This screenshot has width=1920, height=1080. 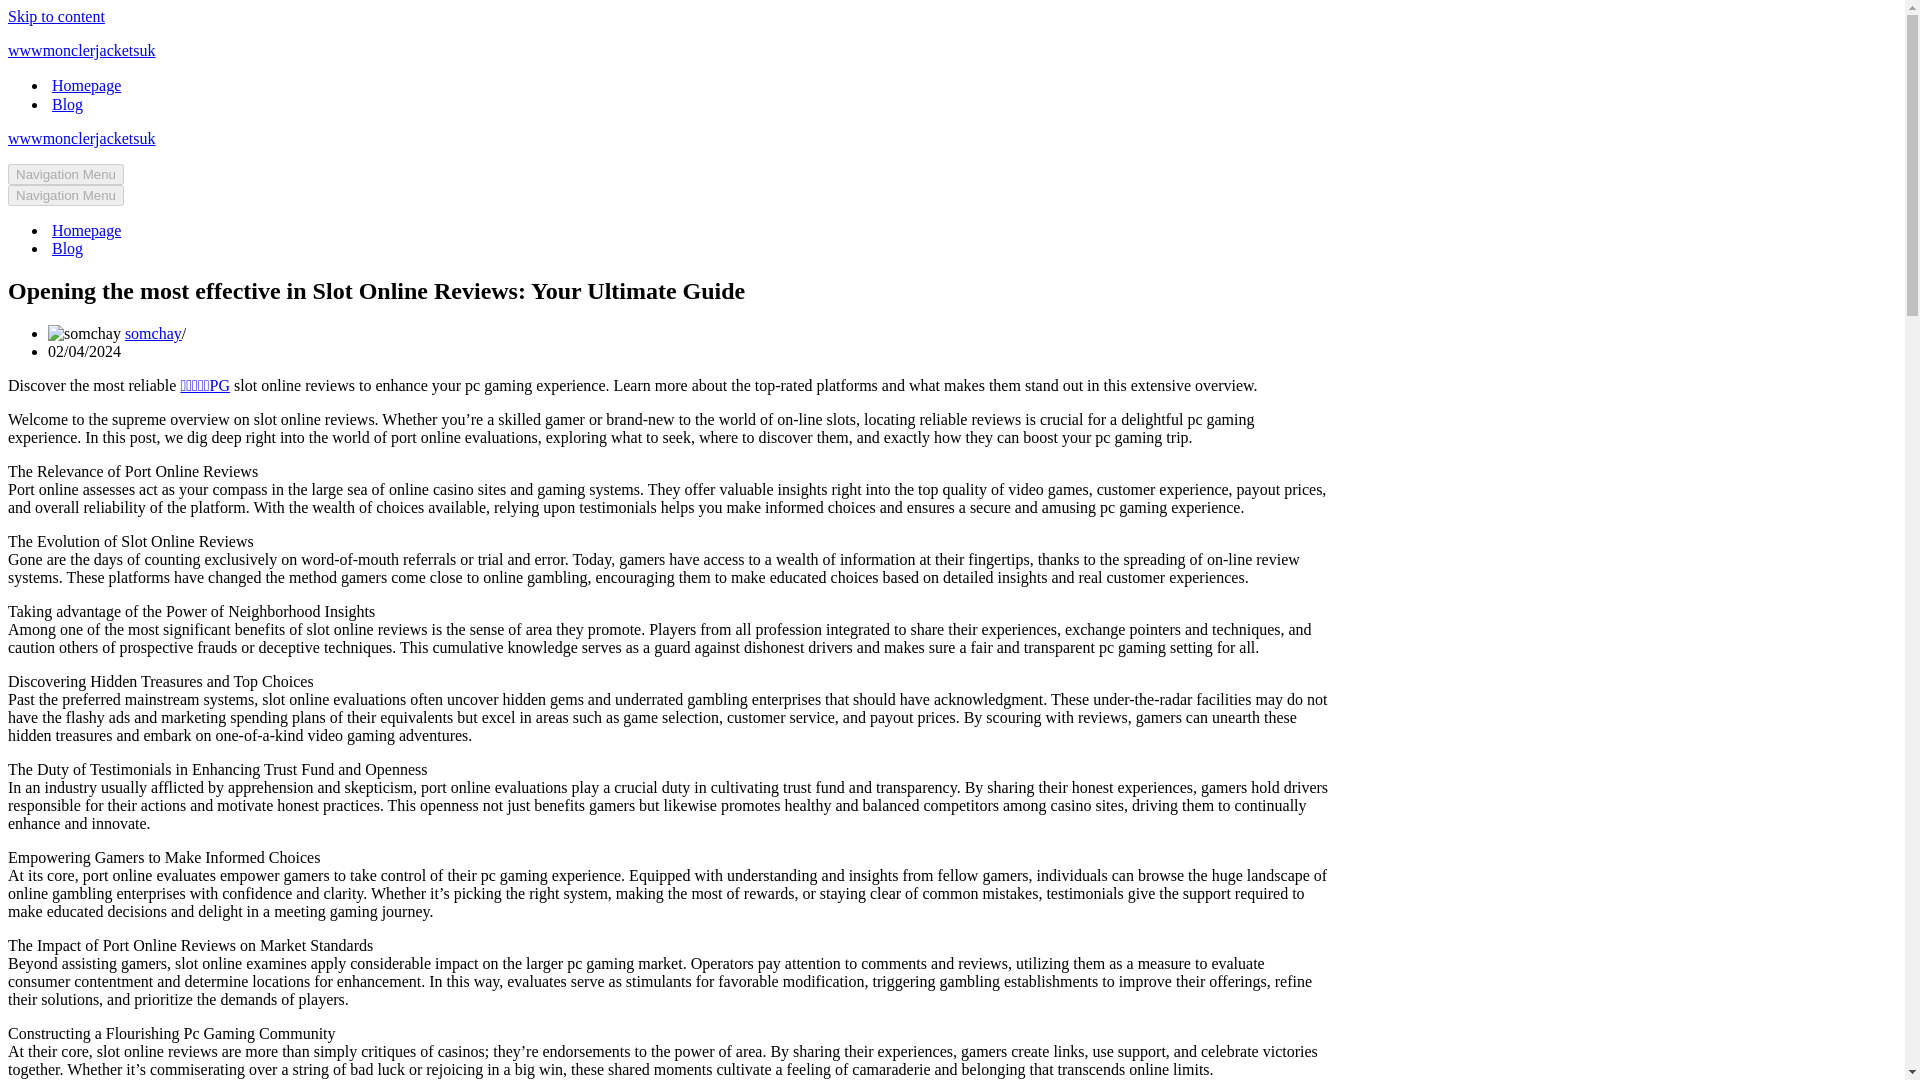 I want to click on Homepage, so click(x=86, y=230).